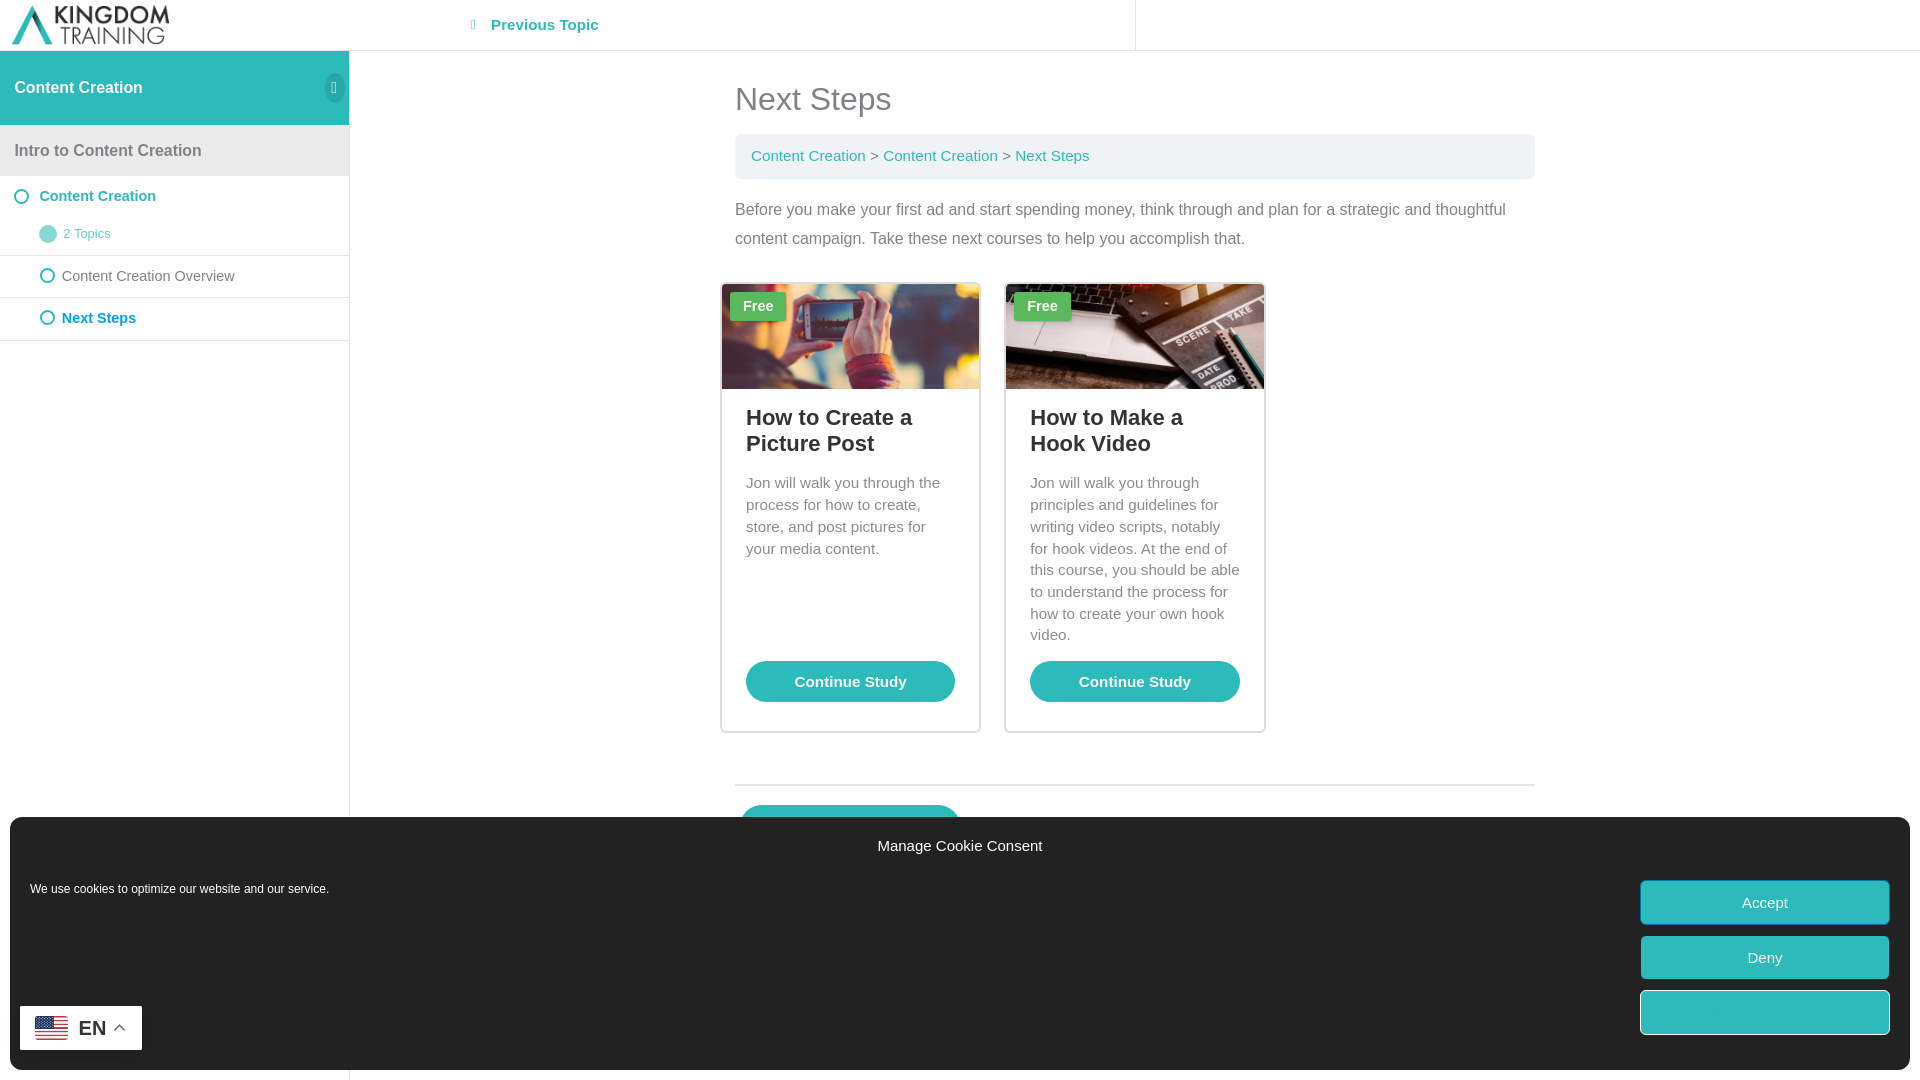  I want to click on Next Steps, so click(174, 318).